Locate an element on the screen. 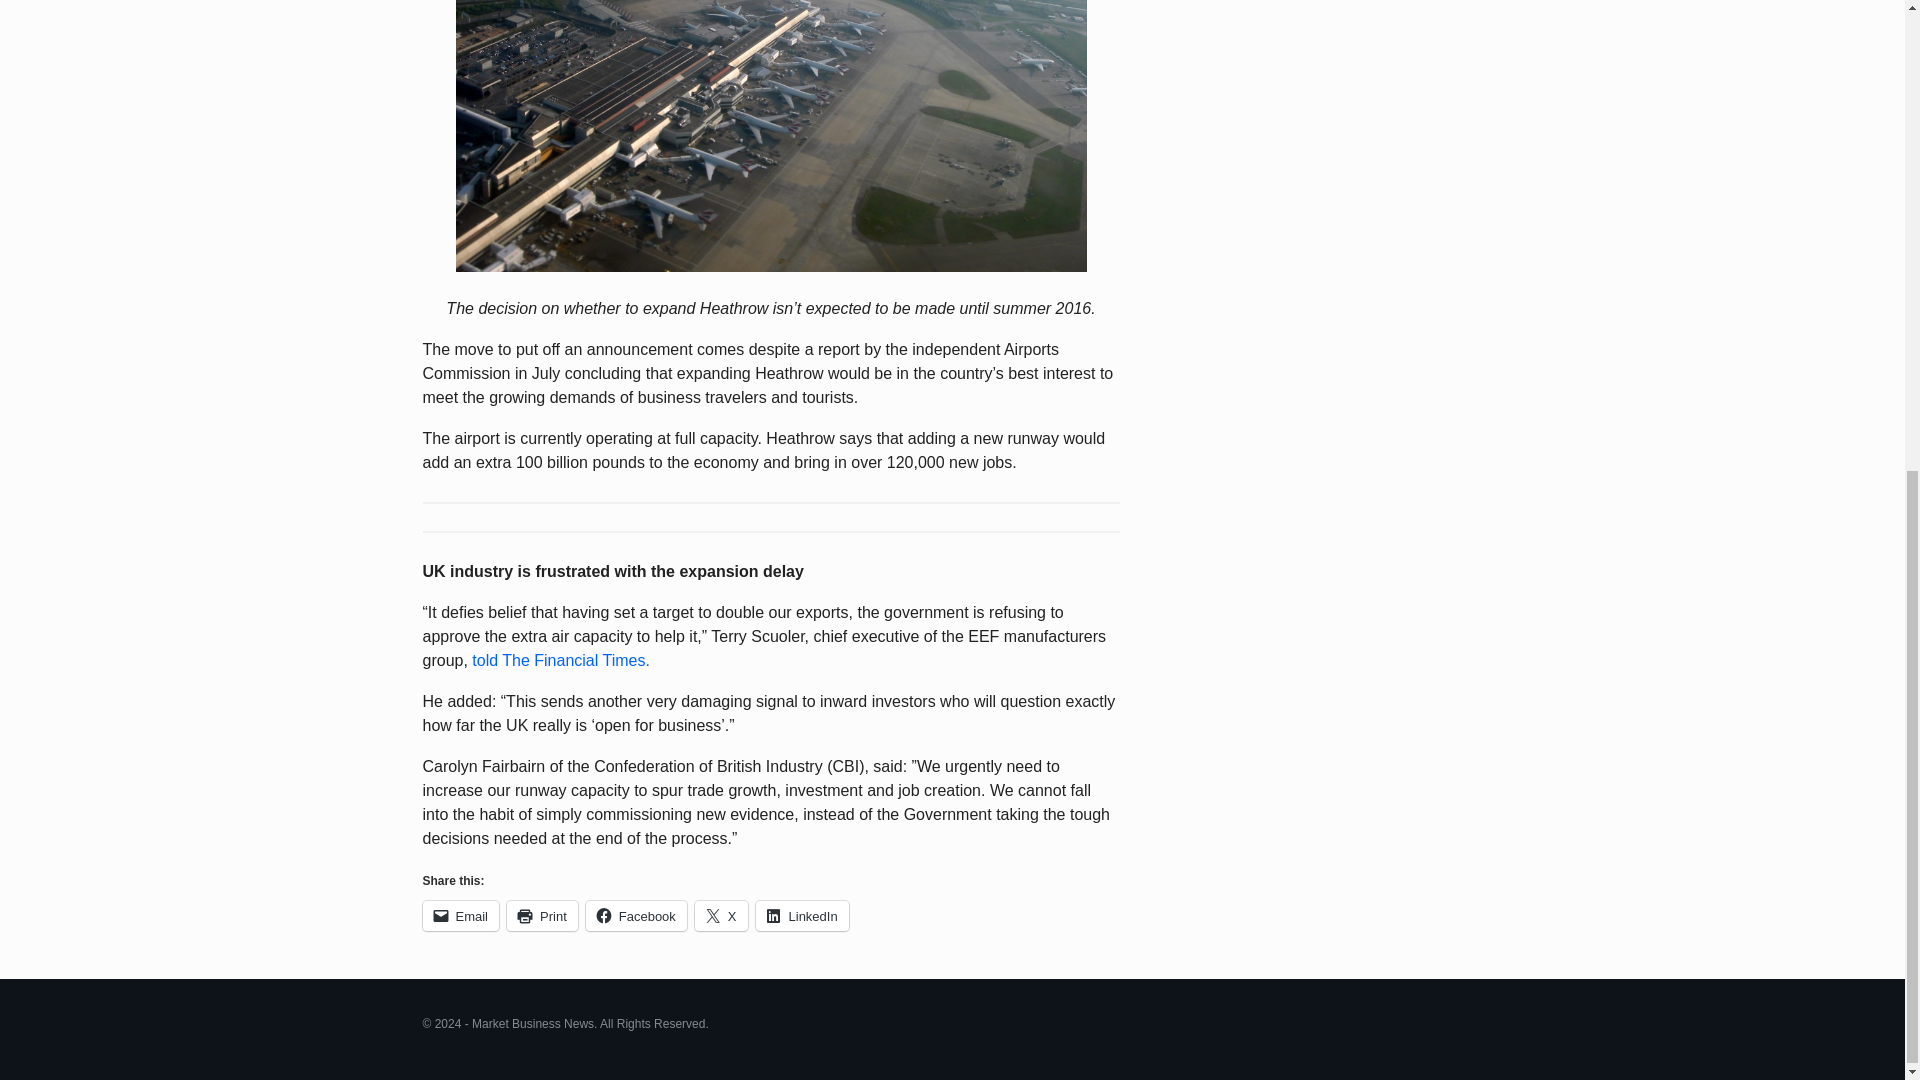 The height and width of the screenshot is (1080, 1920). Click to share on LinkedIn is located at coordinates (802, 915).